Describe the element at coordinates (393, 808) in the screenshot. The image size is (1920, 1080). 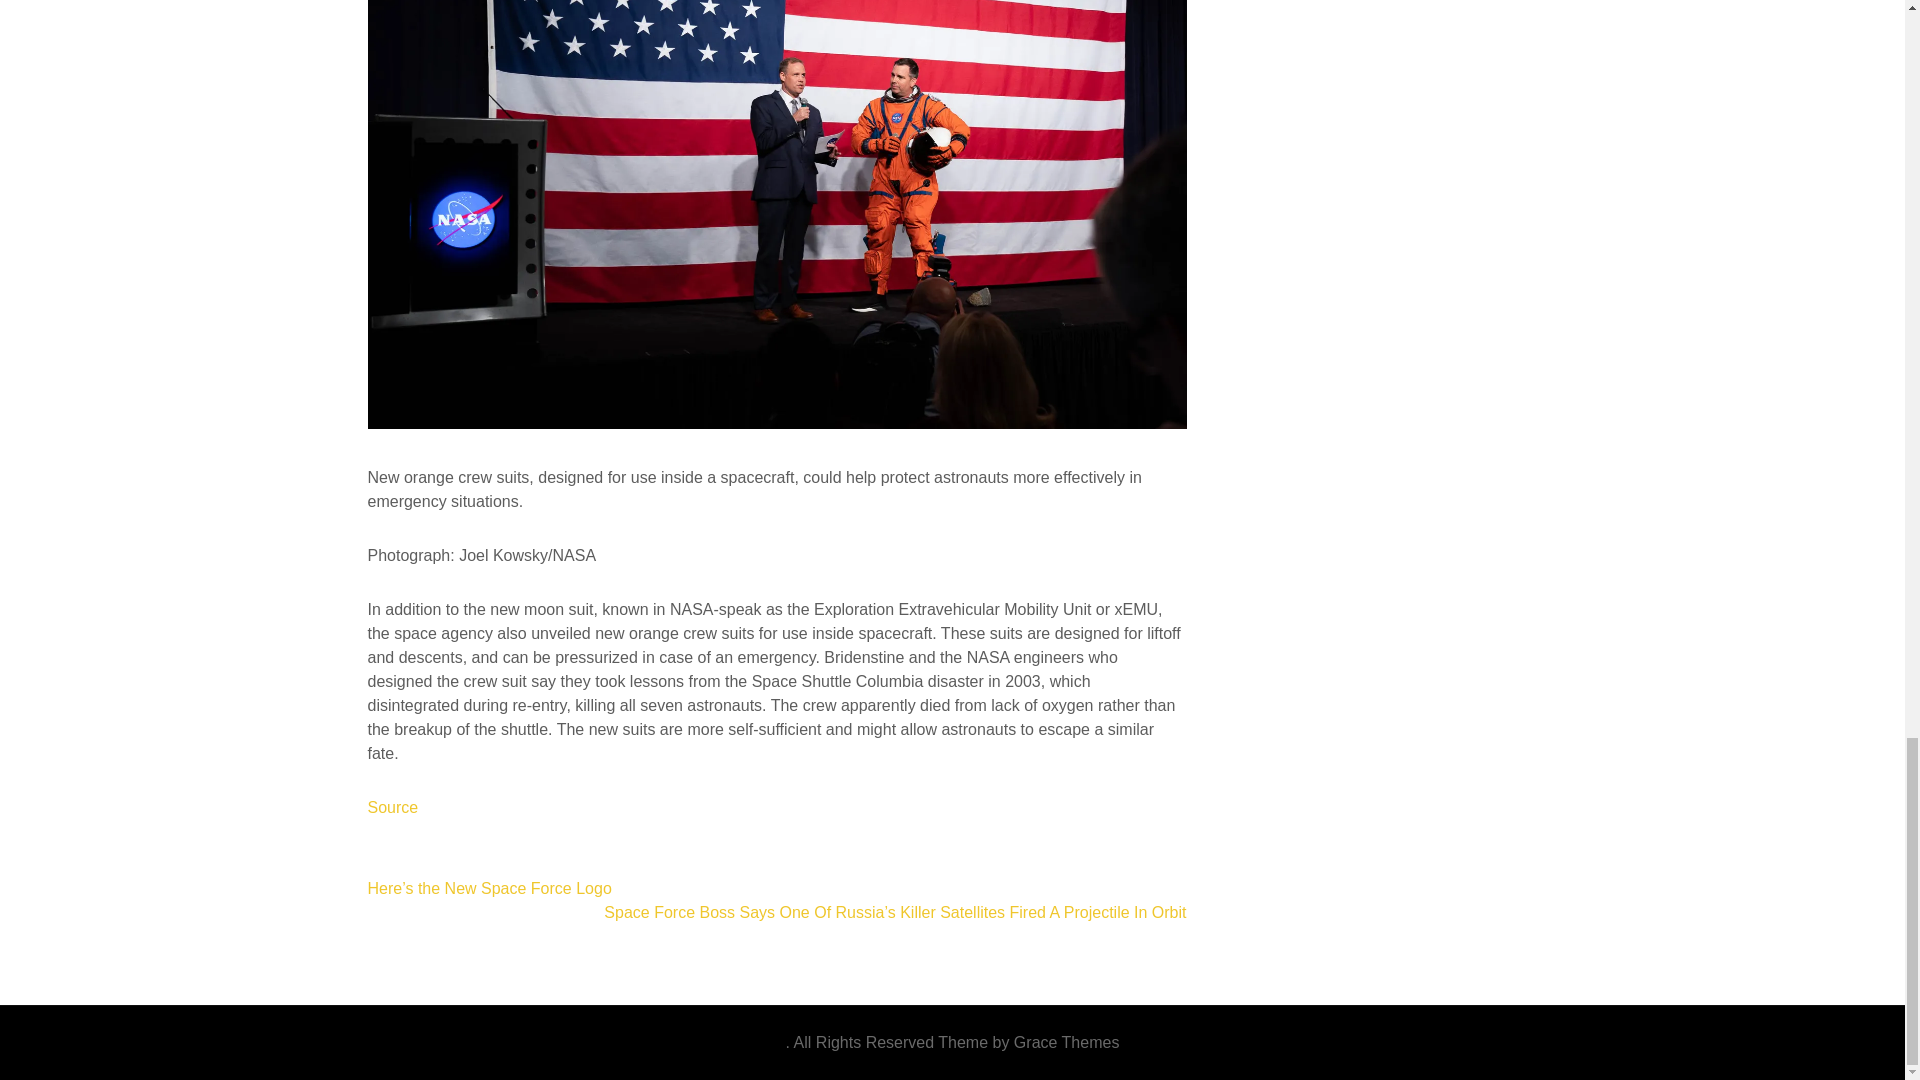
I see `Source` at that location.